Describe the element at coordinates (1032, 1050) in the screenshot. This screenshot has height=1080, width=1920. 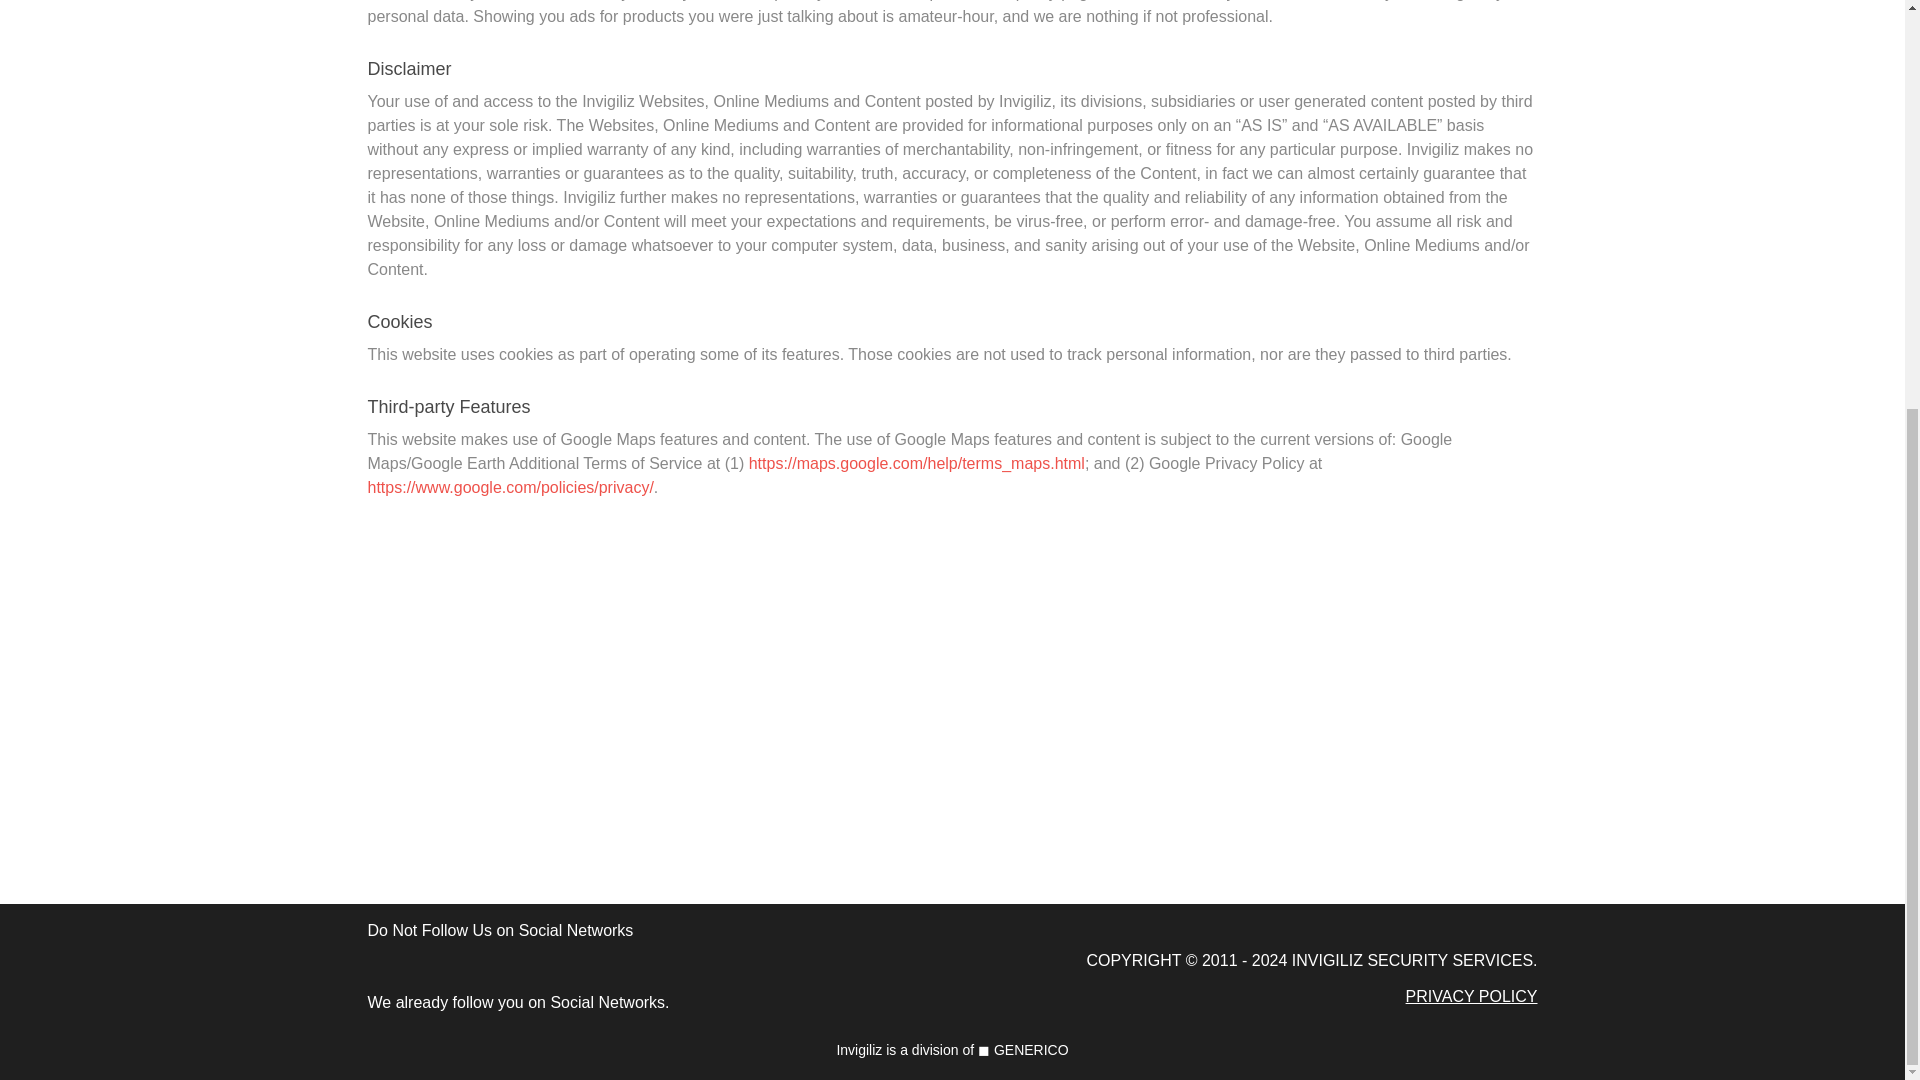
I see `GENERICO` at that location.